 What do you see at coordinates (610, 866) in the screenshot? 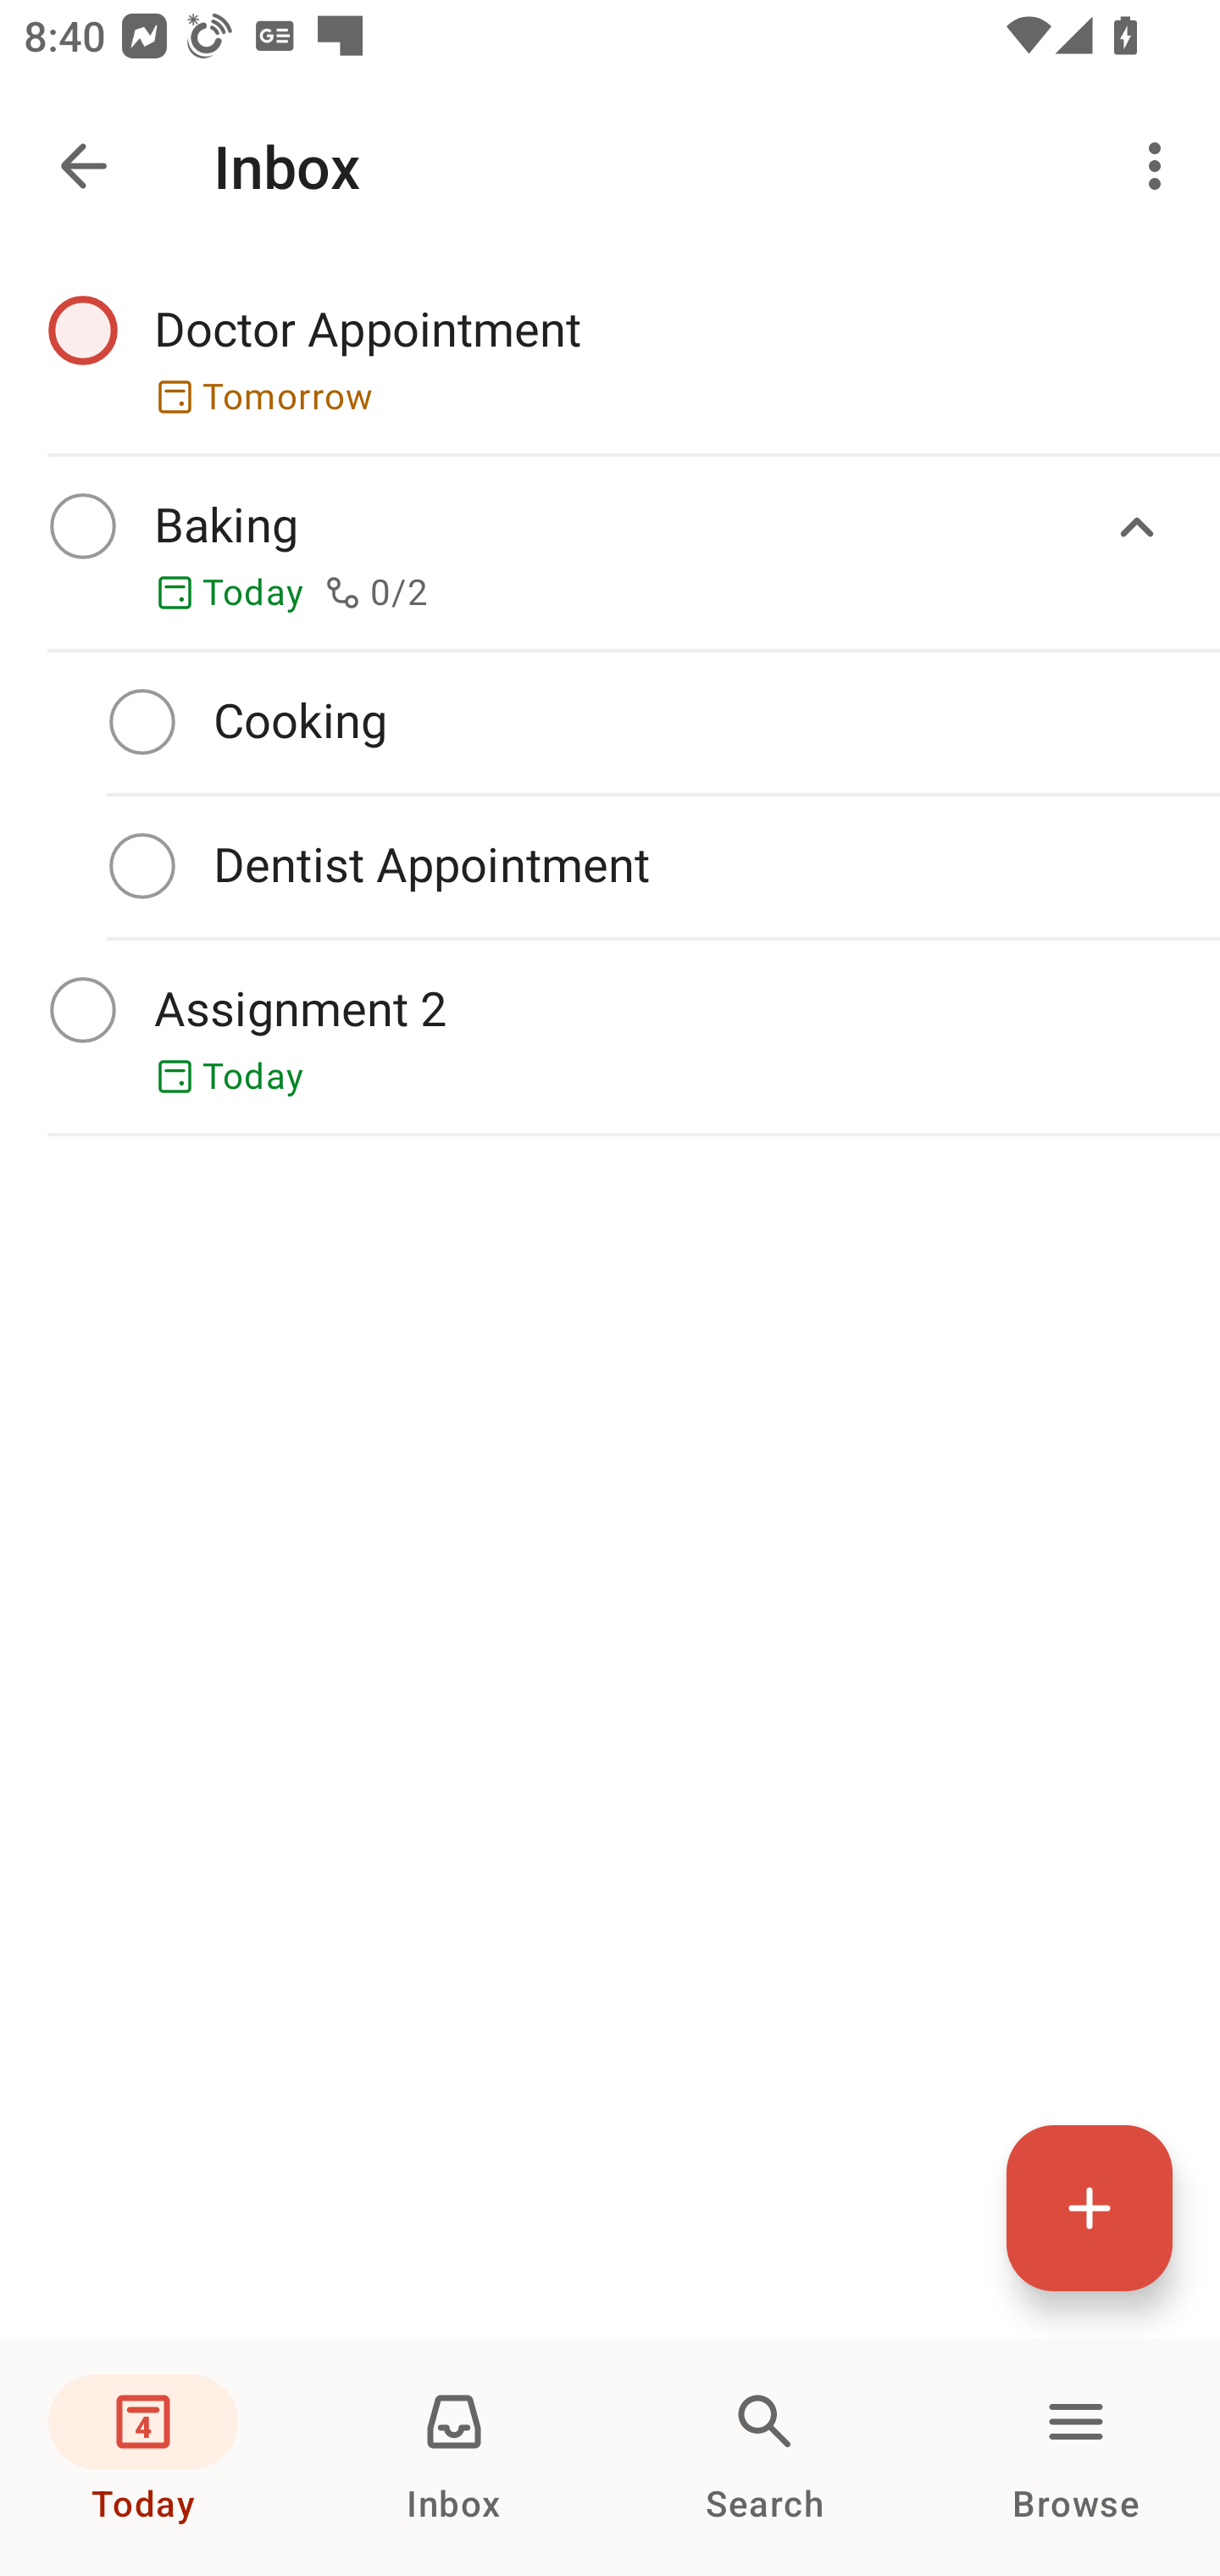
I see `Complete Dentist Appointment` at bounding box center [610, 866].